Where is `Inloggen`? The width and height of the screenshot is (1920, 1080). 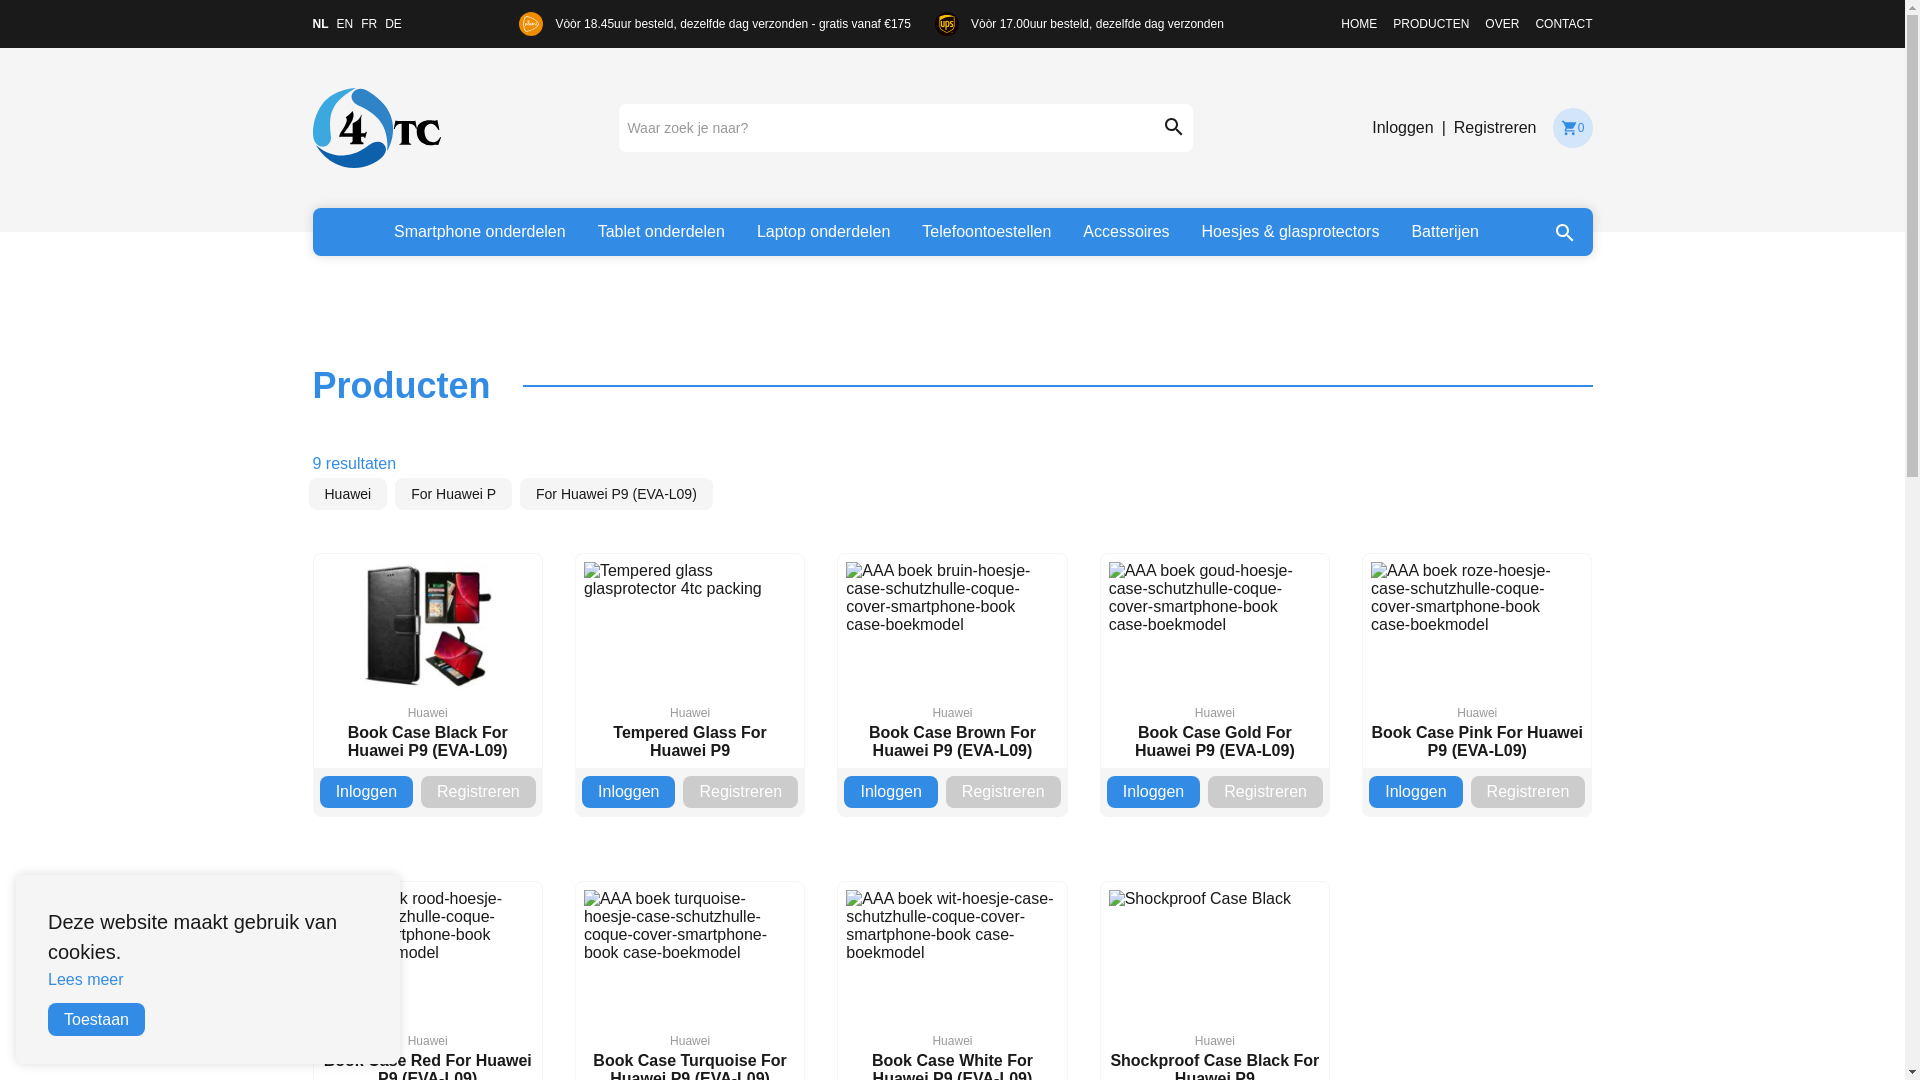
Inloggen is located at coordinates (1416, 792).